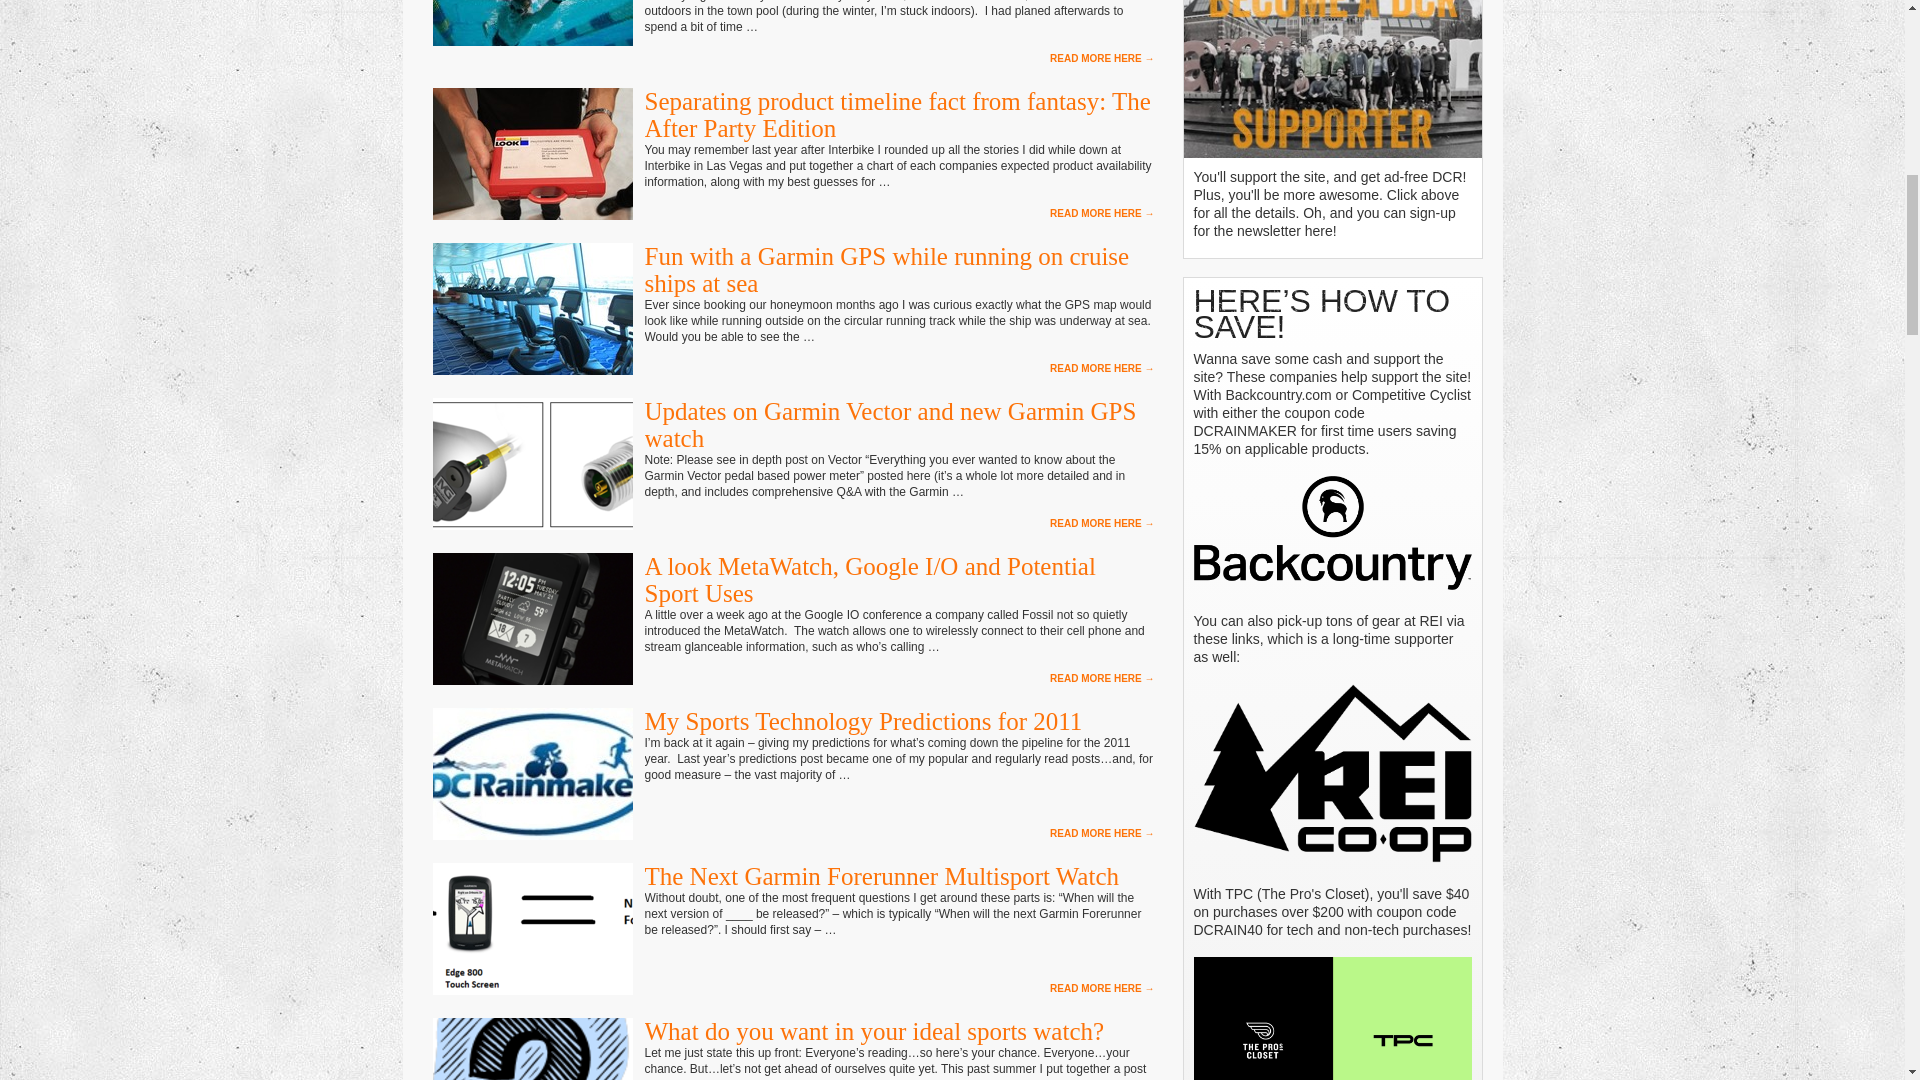 This screenshot has width=1920, height=1080. What do you see at coordinates (874, 1032) in the screenshot?
I see `Permalink to What do you want in your ideal sports watch?` at bounding box center [874, 1032].